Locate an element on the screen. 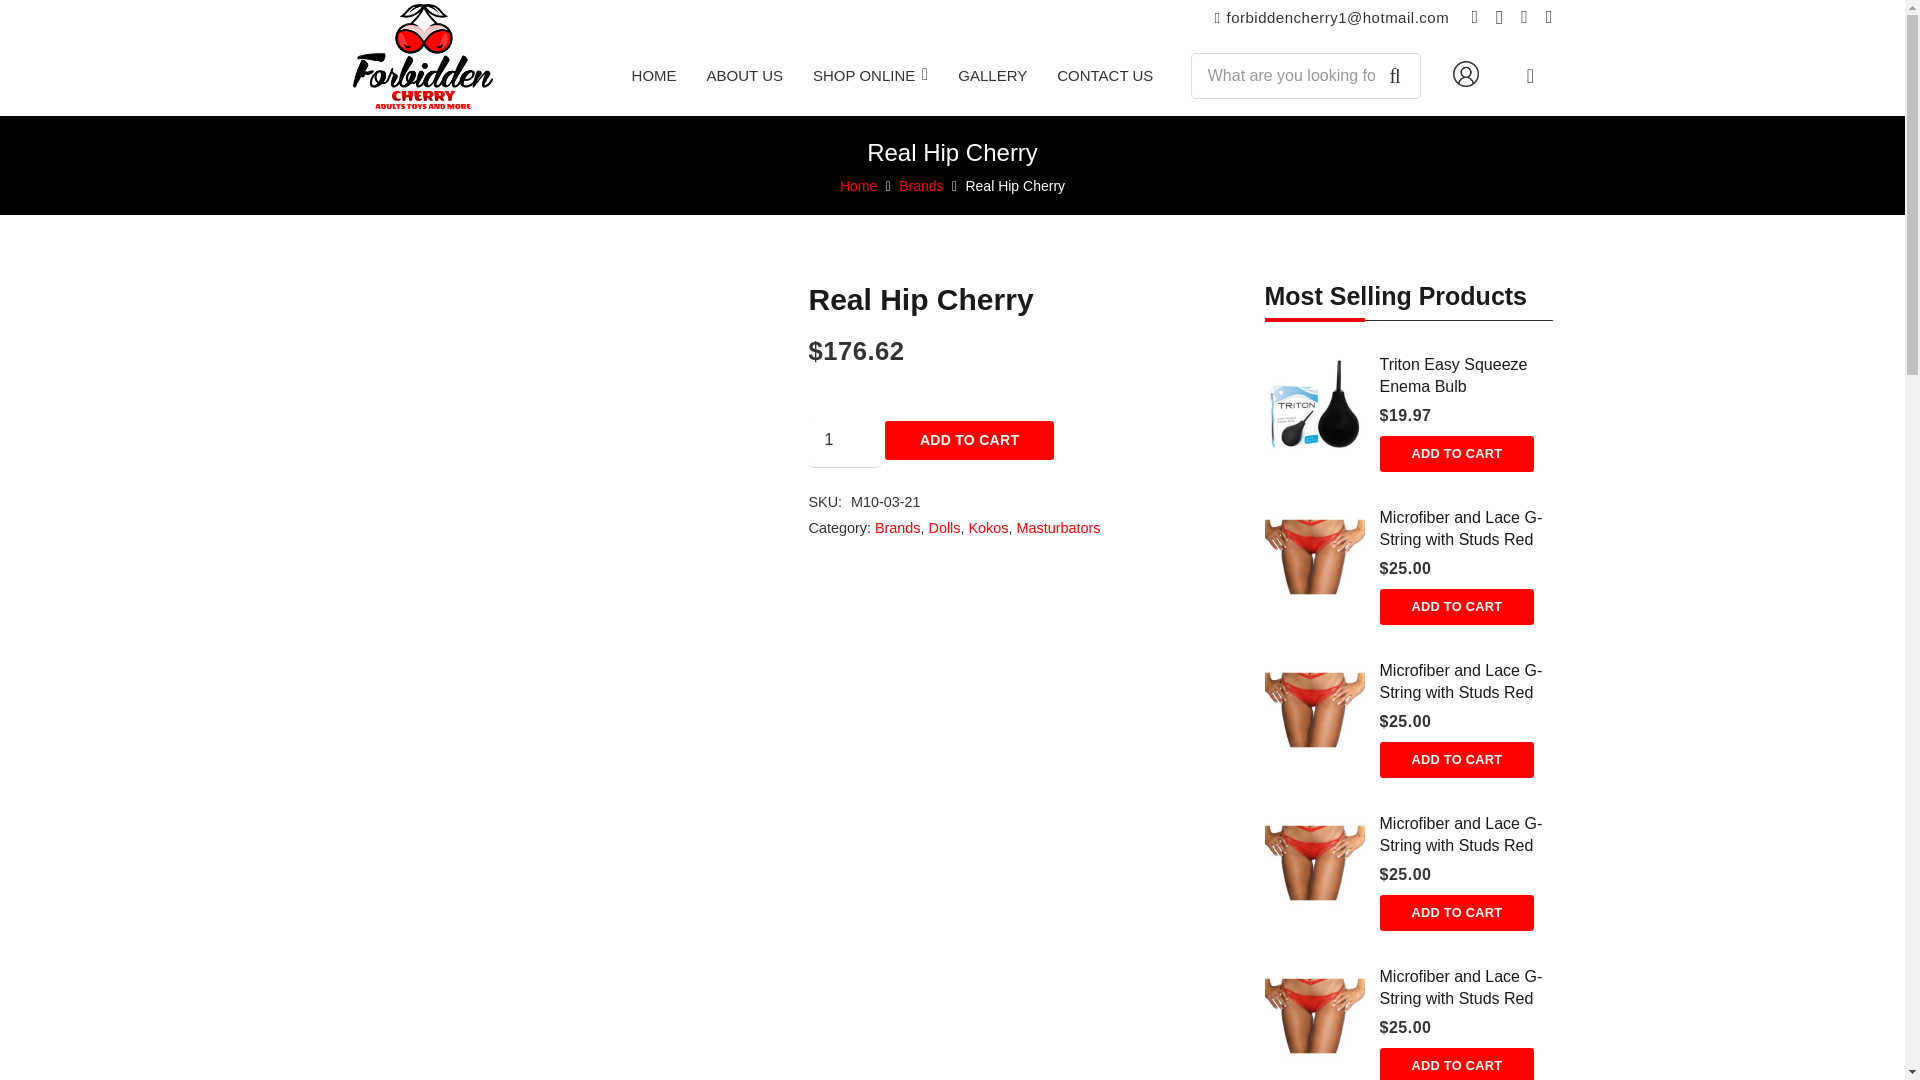 The width and height of the screenshot is (1920, 1080). ABOUT US is located at coordinates (744, 75).